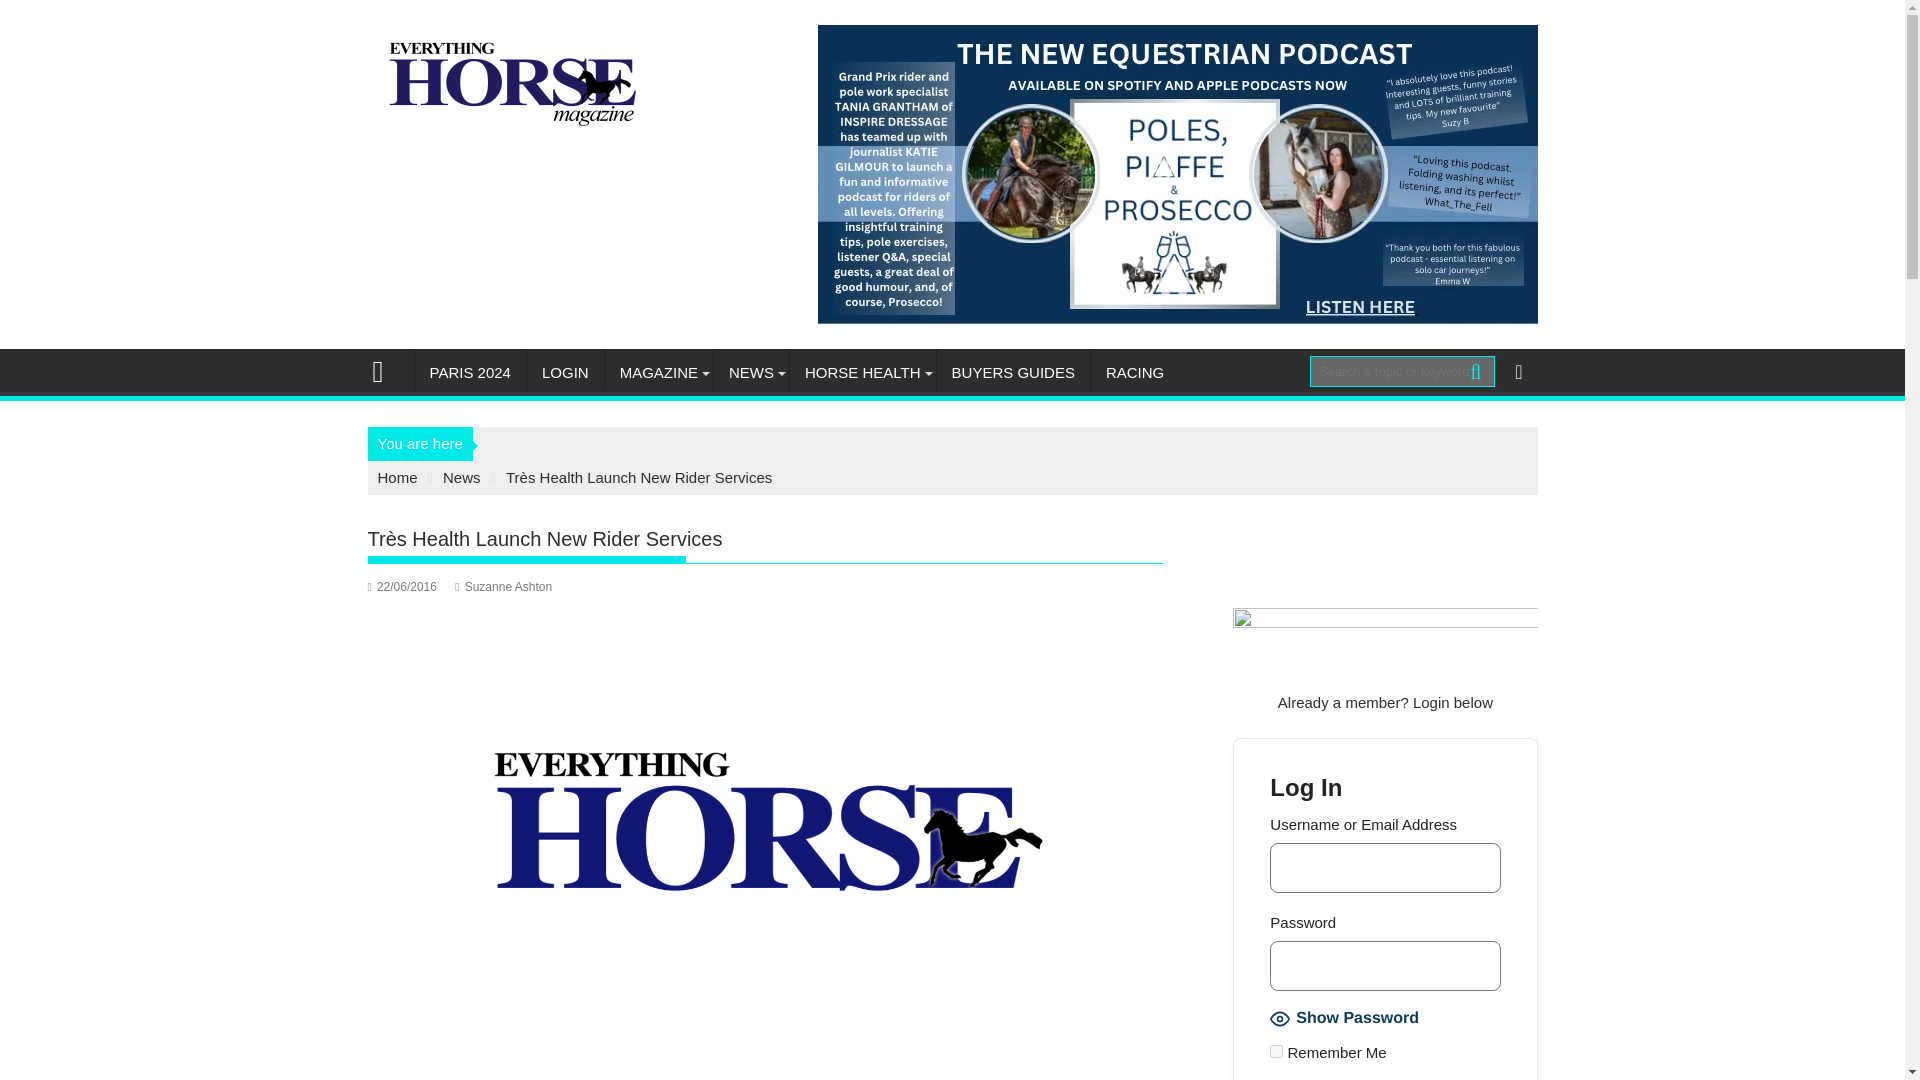 The height and width of the screenshot is (1080, 1920). I want to click on forever, so click(1276, 1052).